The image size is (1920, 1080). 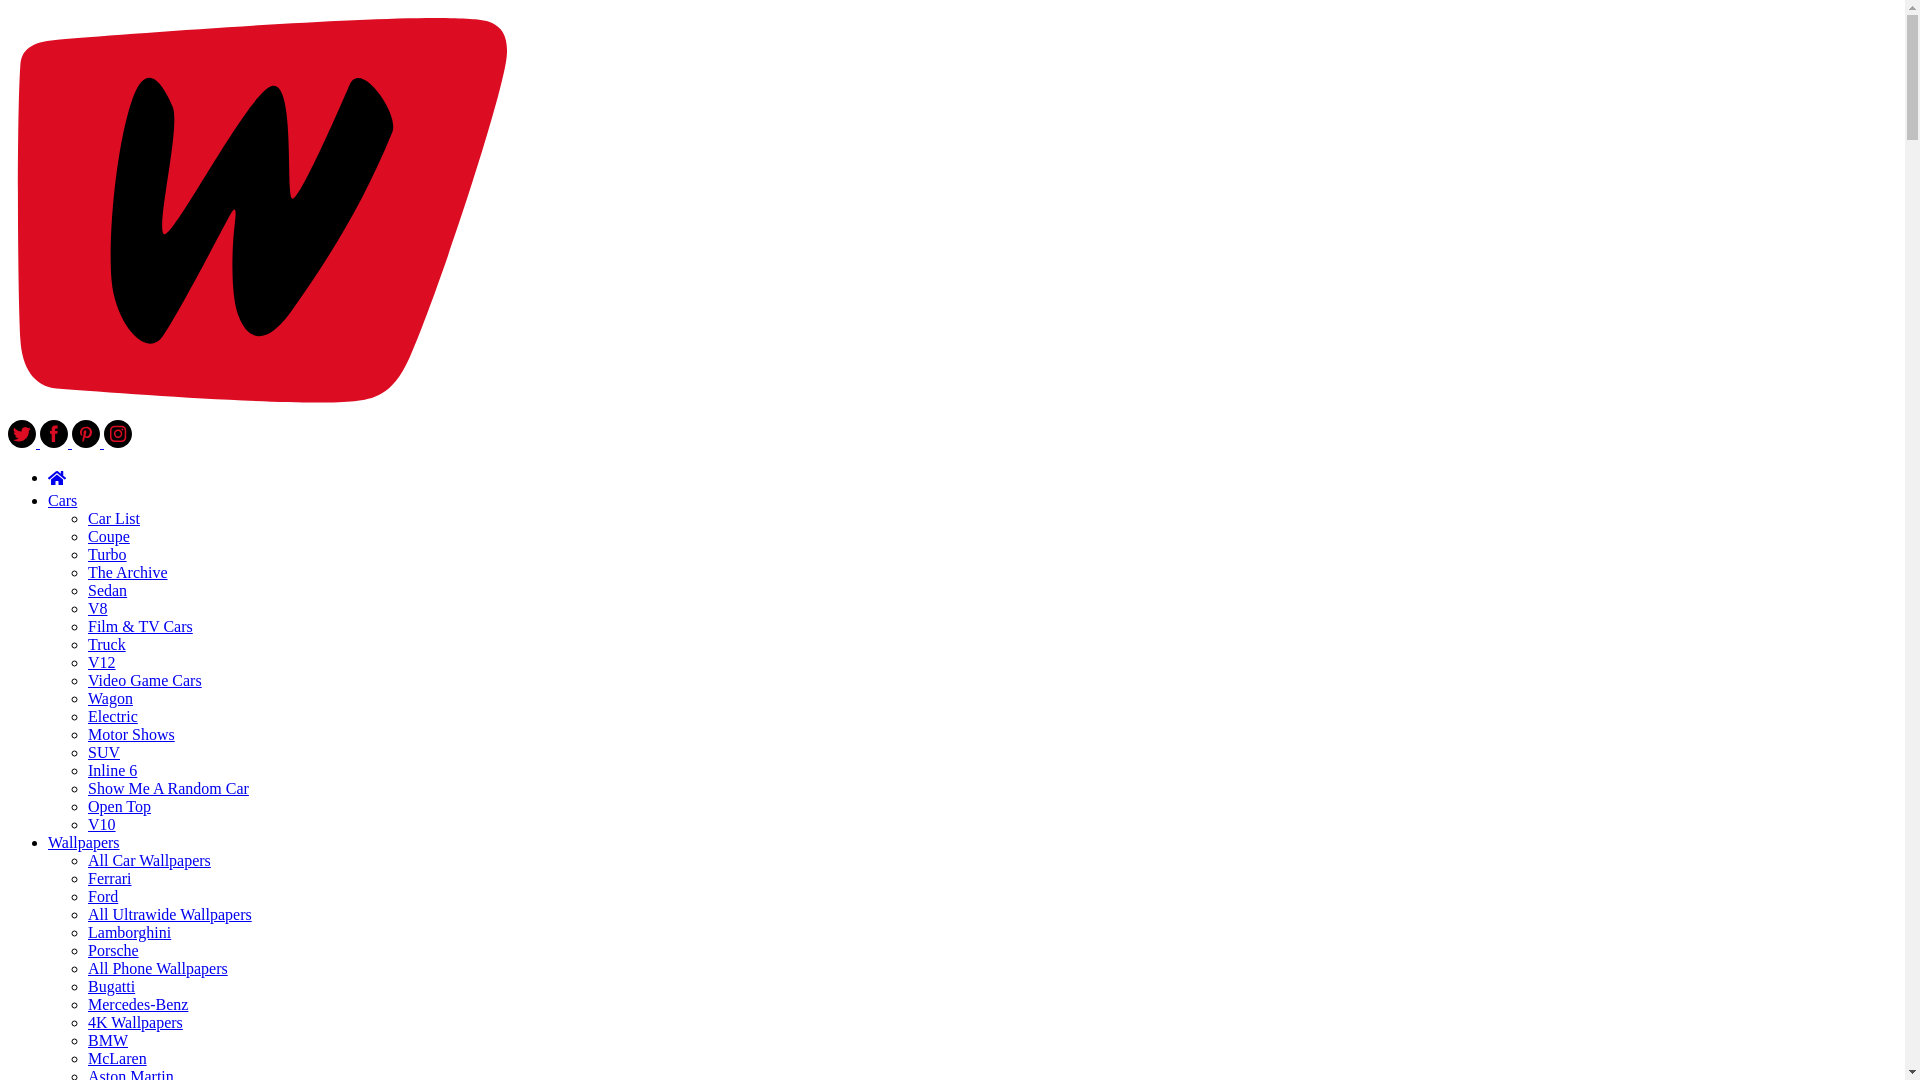 I want to click on Coupe, so click(x=109, y=536).